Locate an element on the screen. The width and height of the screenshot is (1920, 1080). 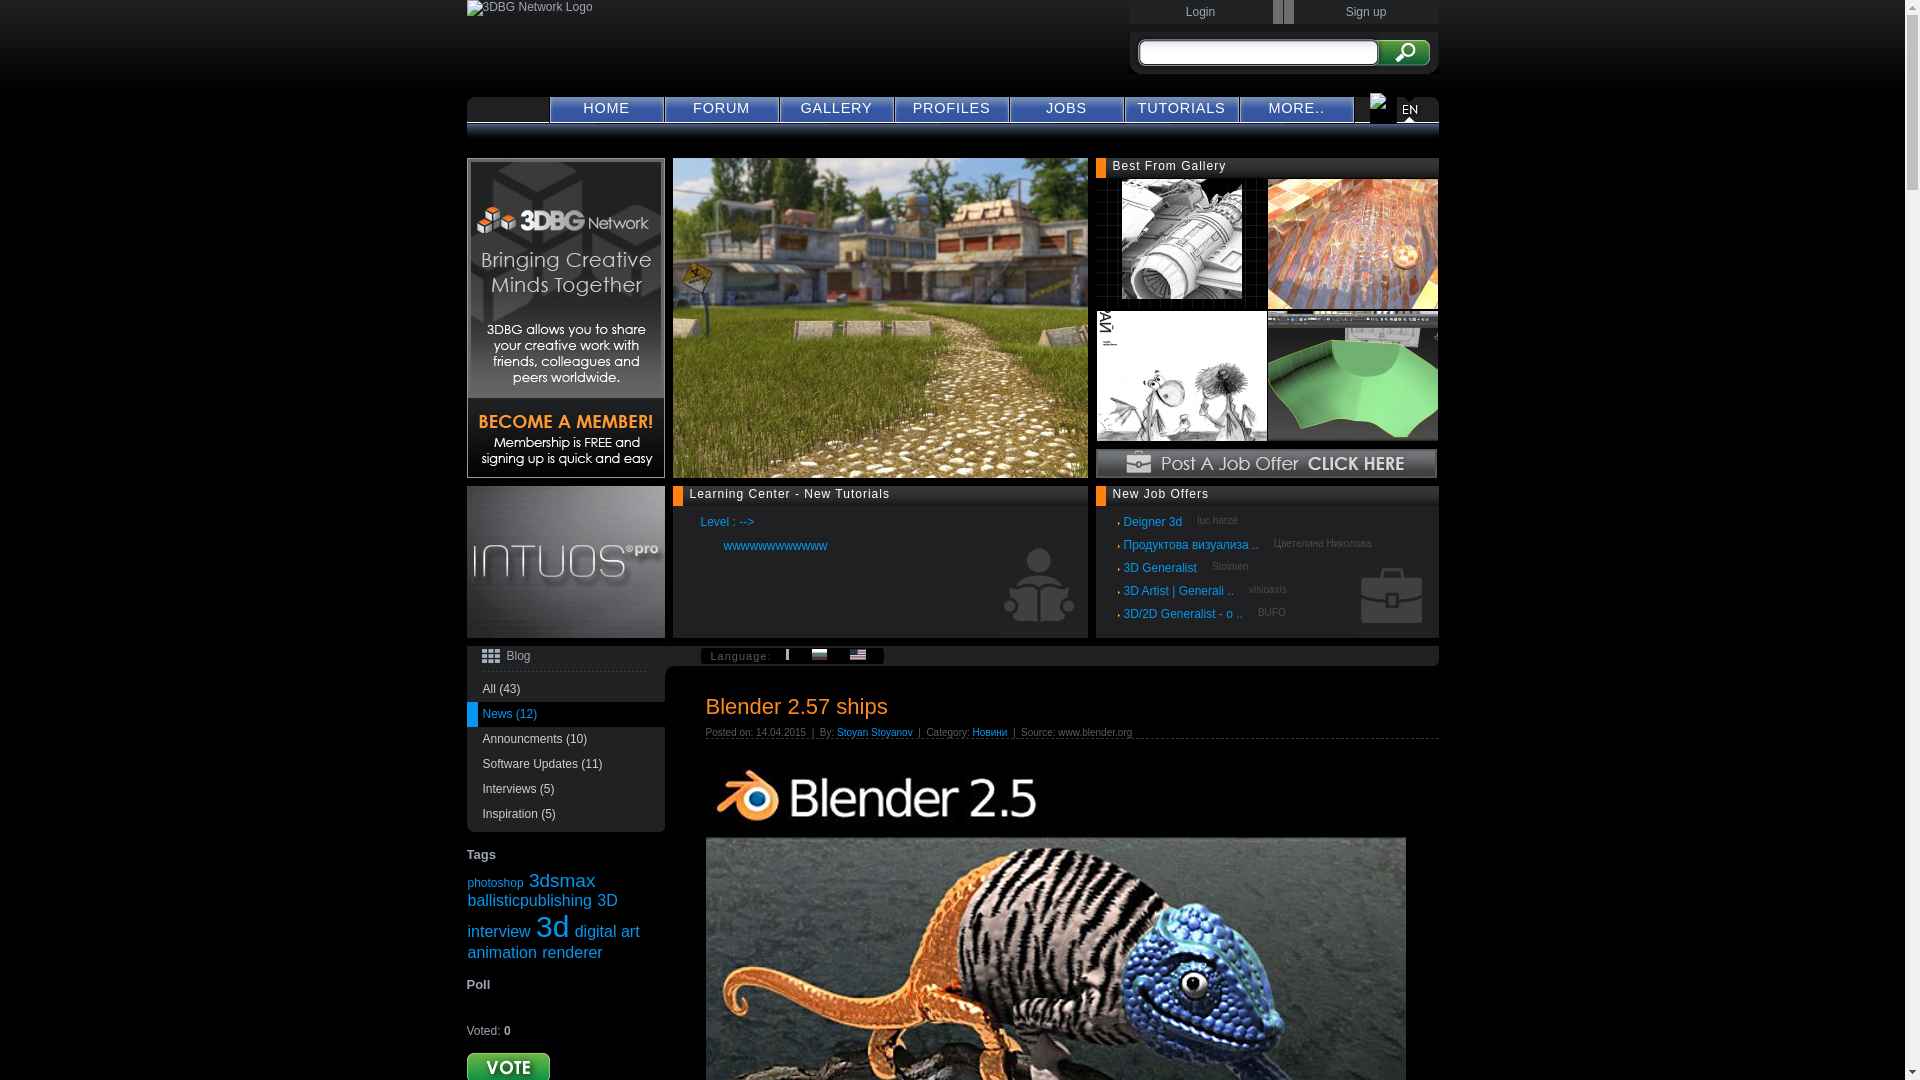
All (43) is located at coordinates (565, 690).